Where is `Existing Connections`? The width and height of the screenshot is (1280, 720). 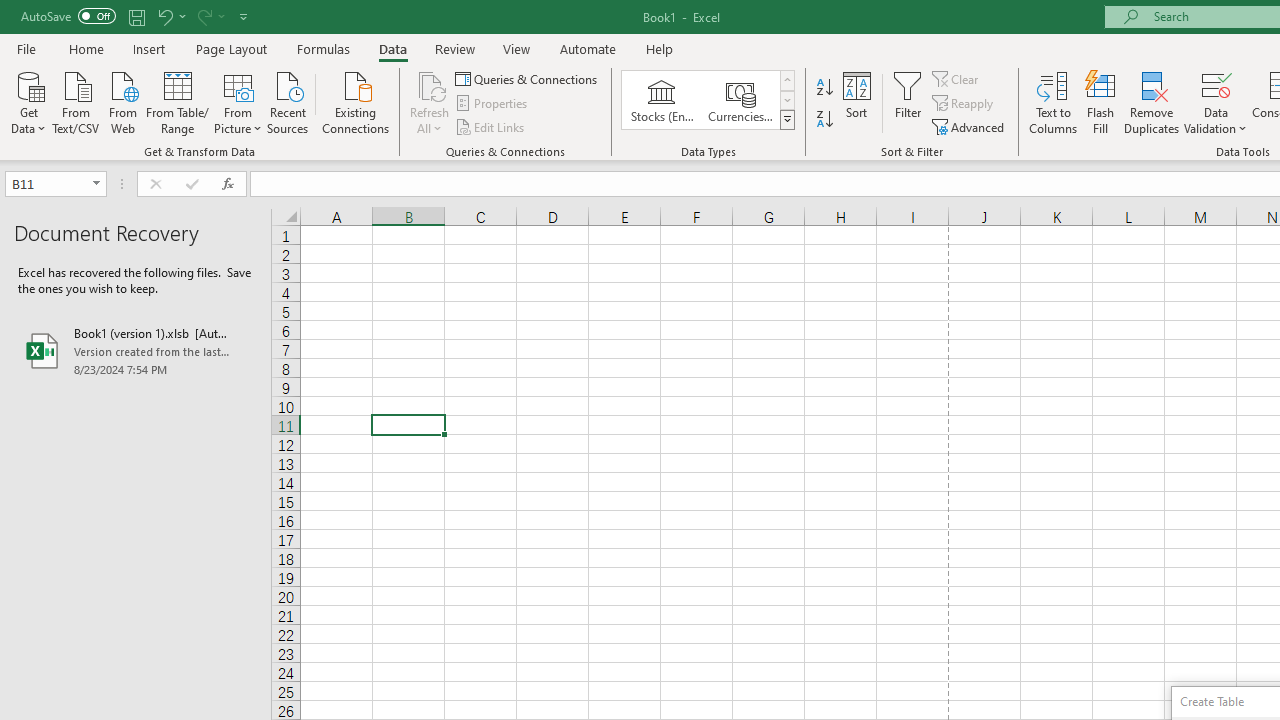
Existing Connections is located at coordinates (356, 101).